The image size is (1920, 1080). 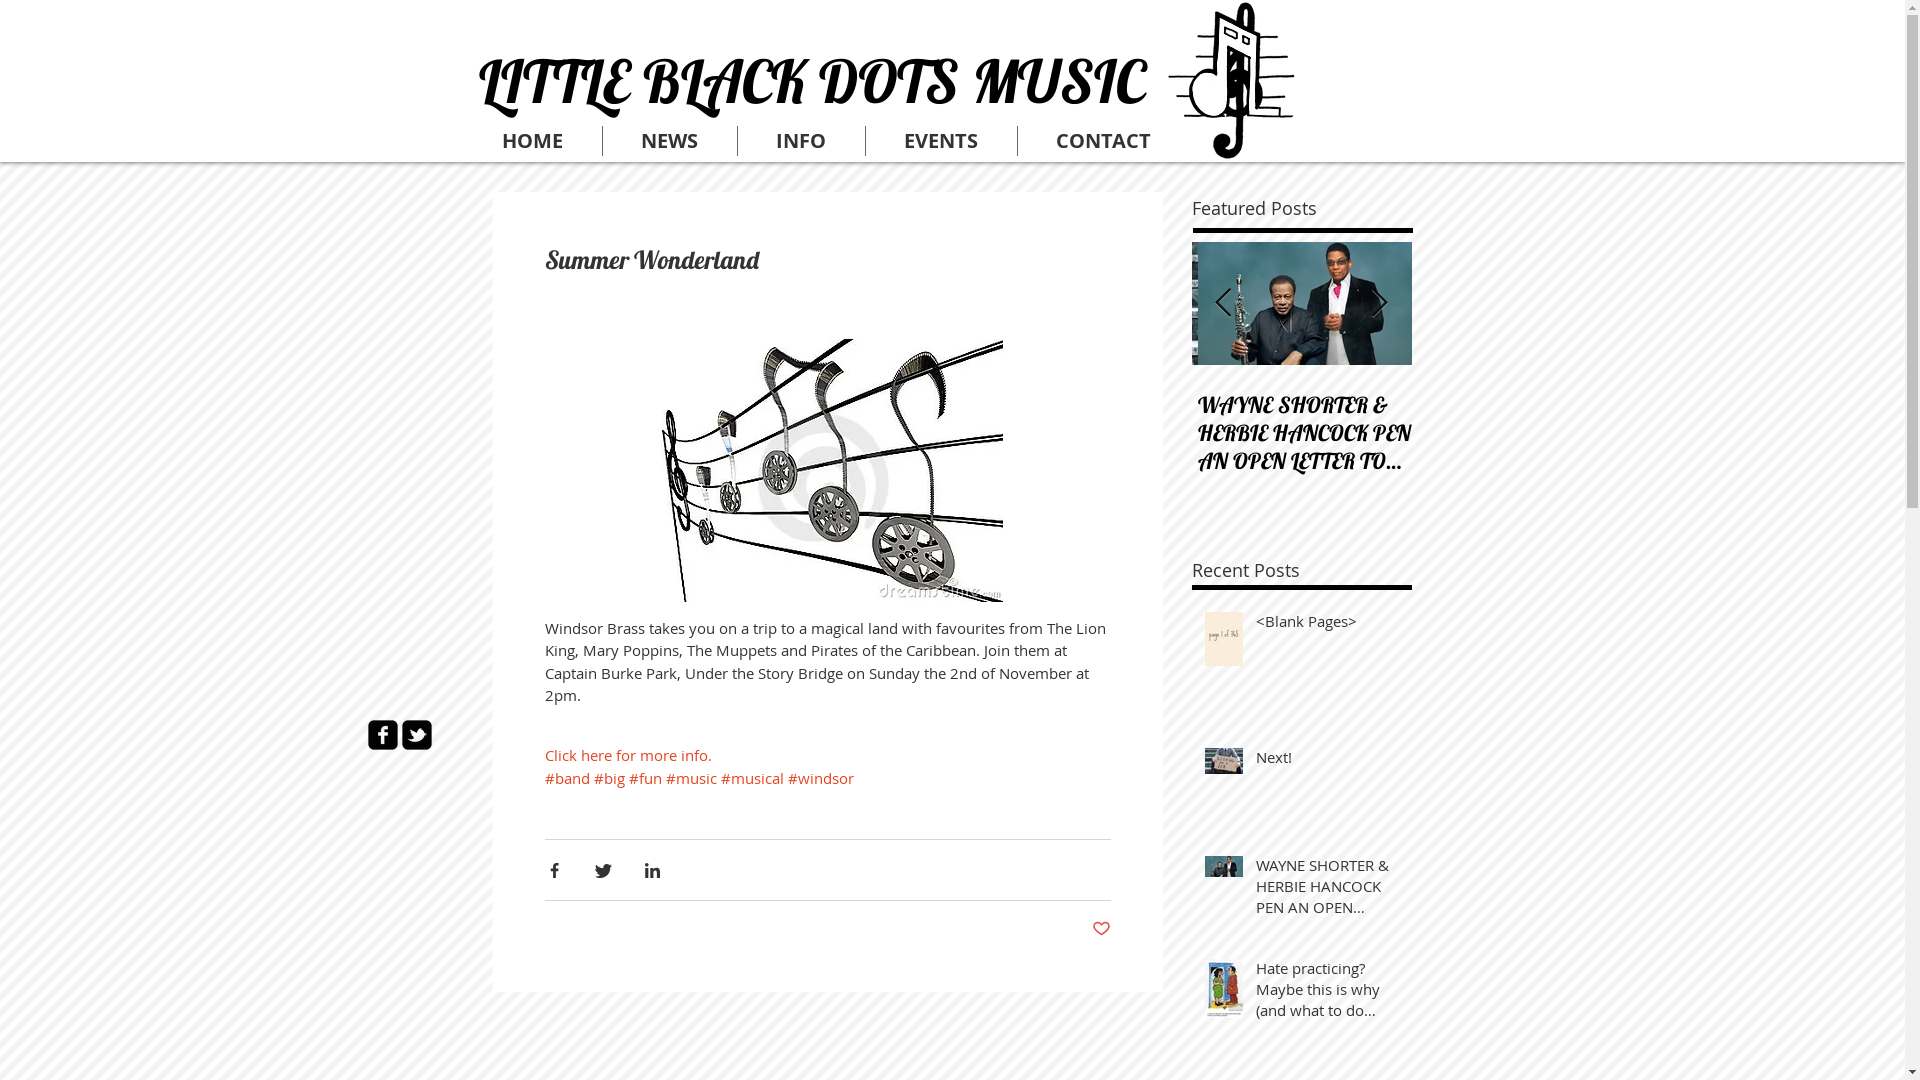 What do you see at coordinates (610, 778) in the screenshot?
I see `#big` at bounding box center [610, 778].